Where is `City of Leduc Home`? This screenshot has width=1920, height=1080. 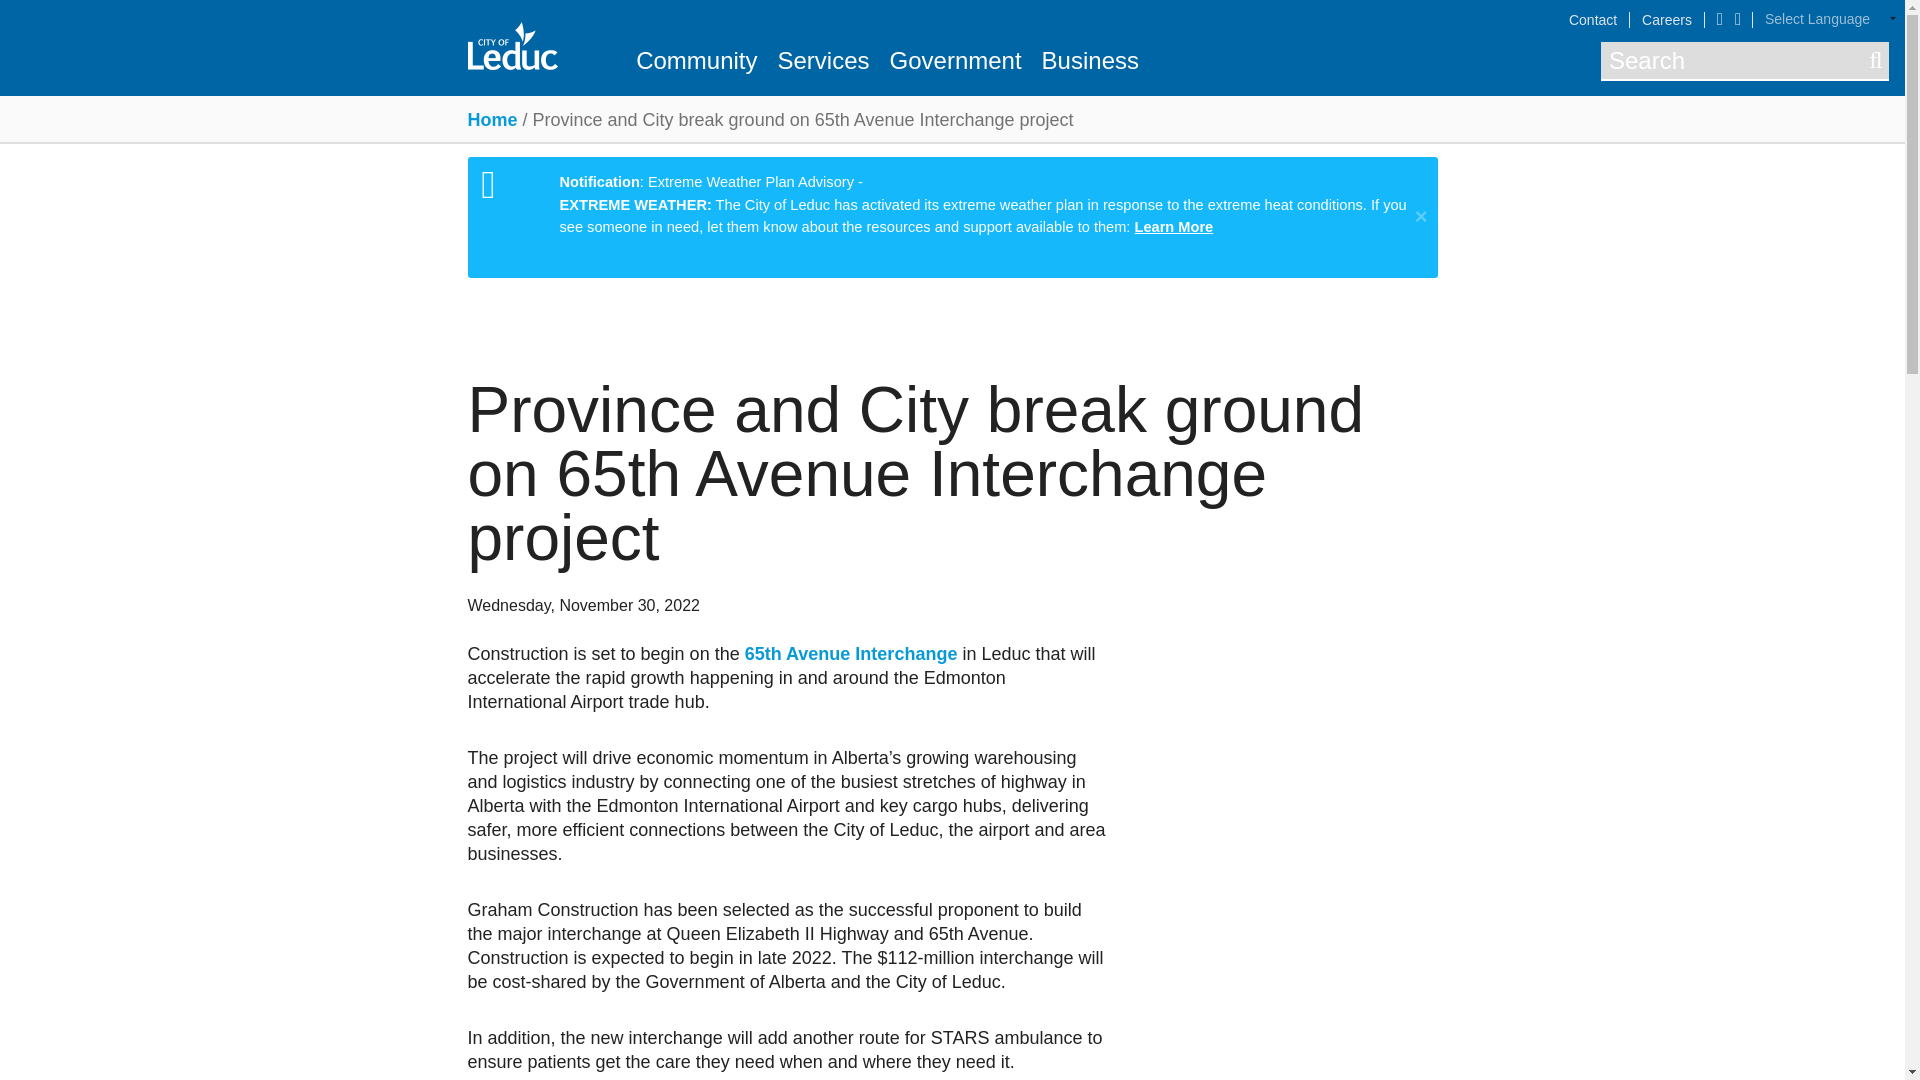
City of Leduc Home is located at coordinates (513, 46).